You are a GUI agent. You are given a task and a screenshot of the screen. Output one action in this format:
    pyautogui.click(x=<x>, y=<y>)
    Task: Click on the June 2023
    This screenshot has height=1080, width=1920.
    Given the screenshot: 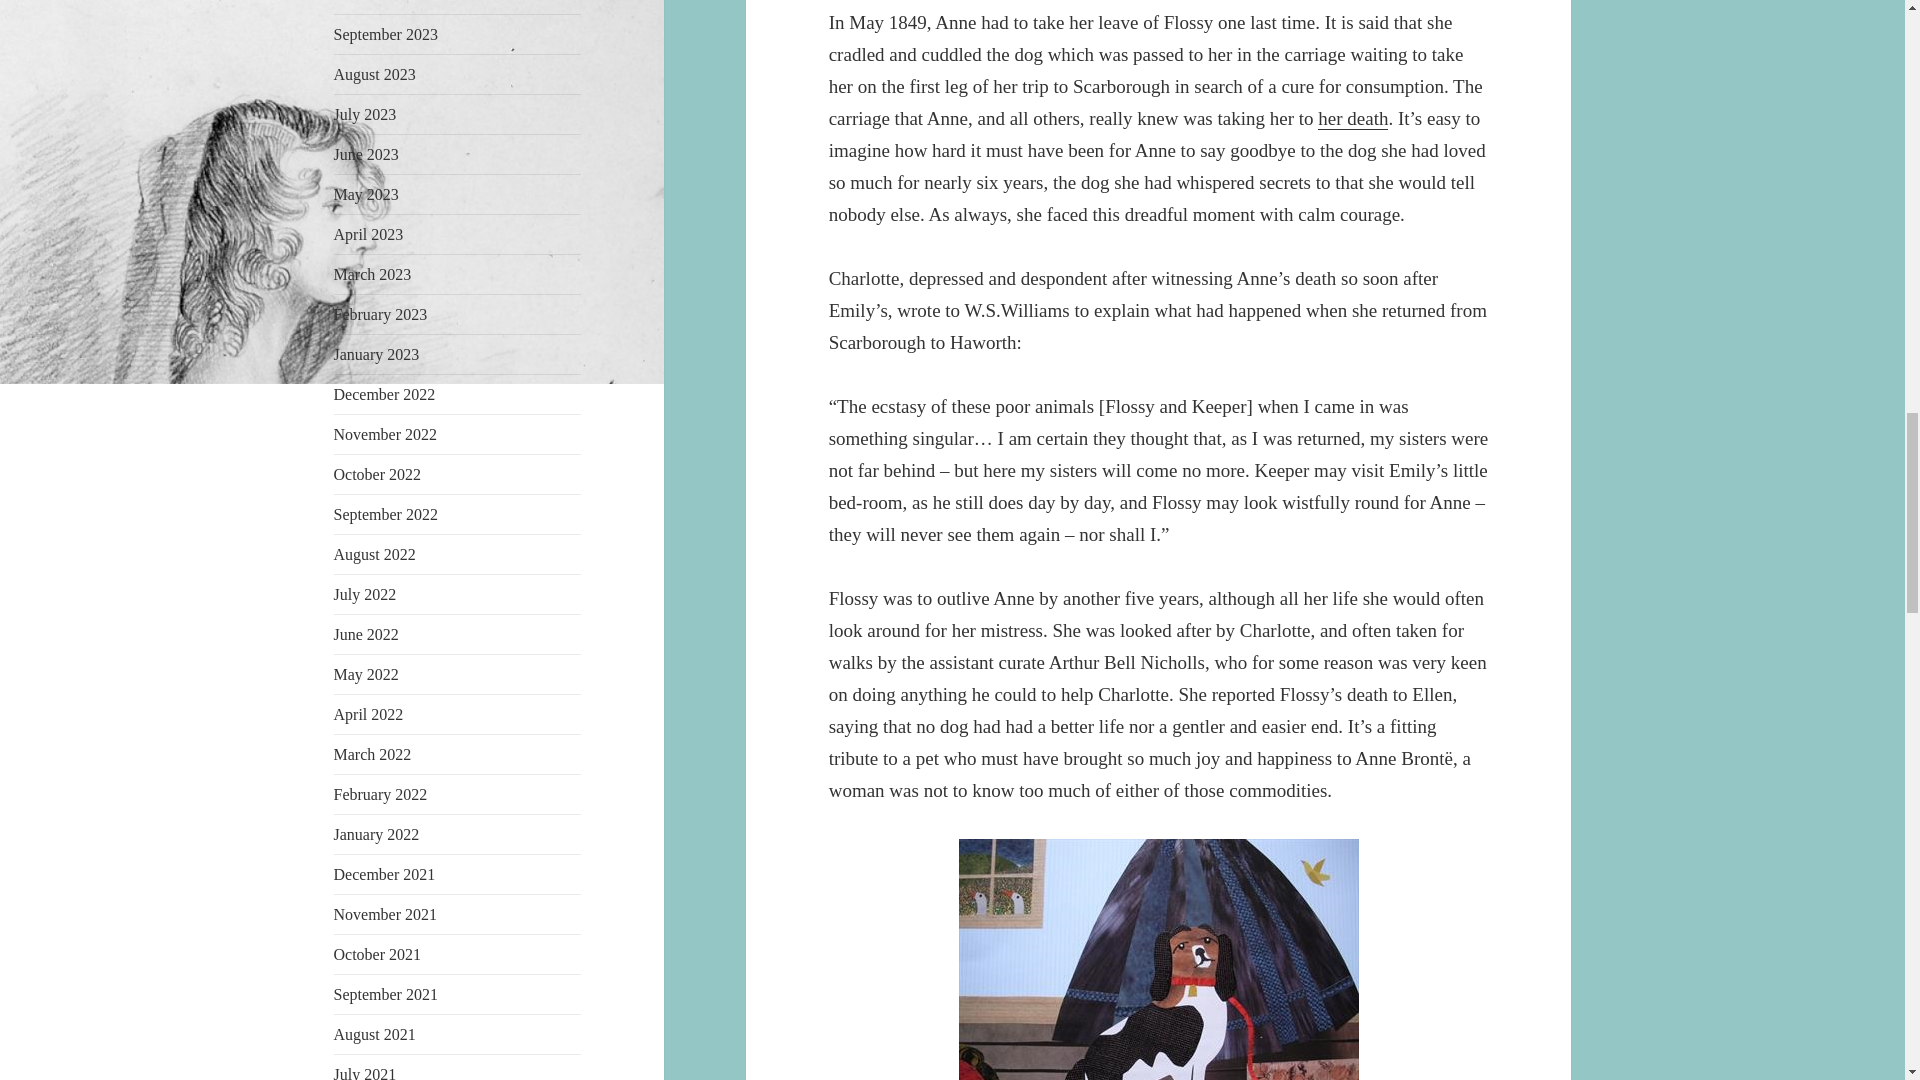 What is the action you would take?
    pyautogui.click(x=366, y=154)
    